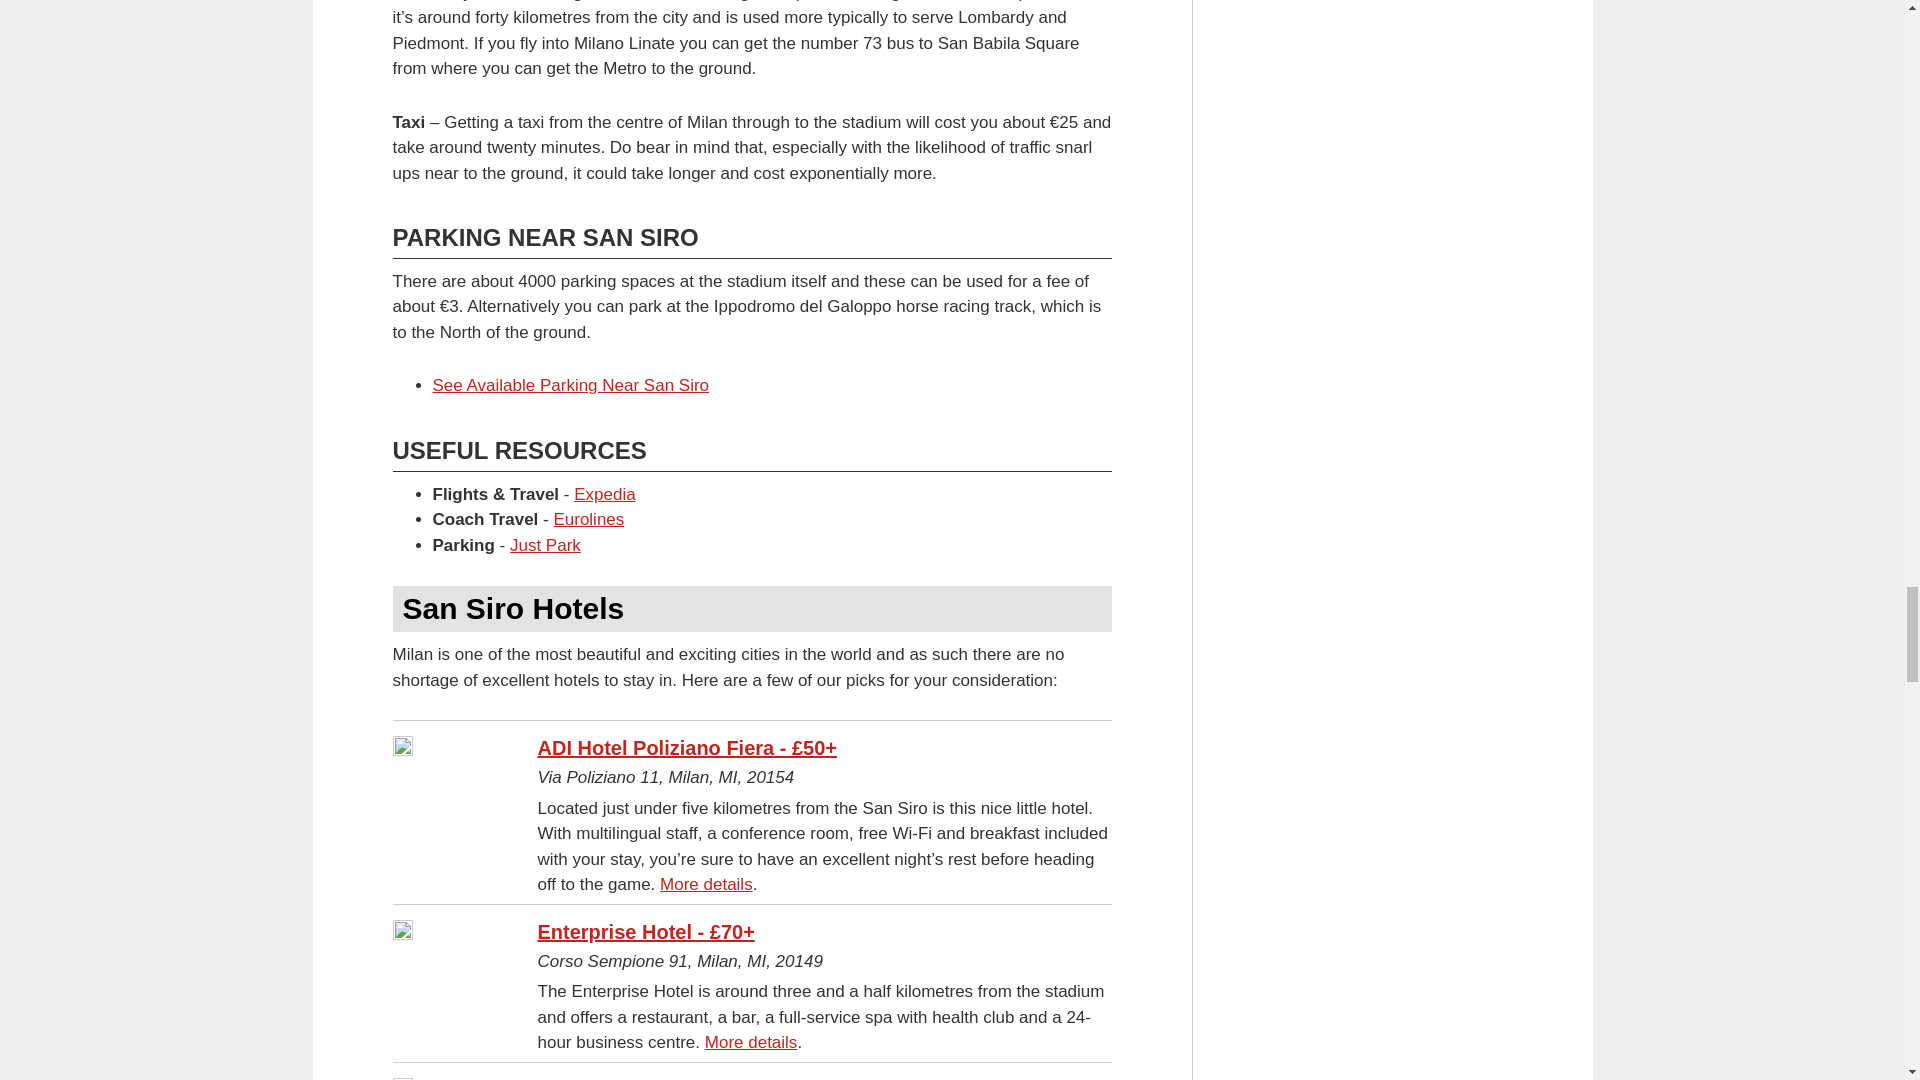 This screenshot has height=1080, width=1920. What do you see at coordinates (706, 884) in the screenshot?
I see `More details` at bounding box center [706, 884].